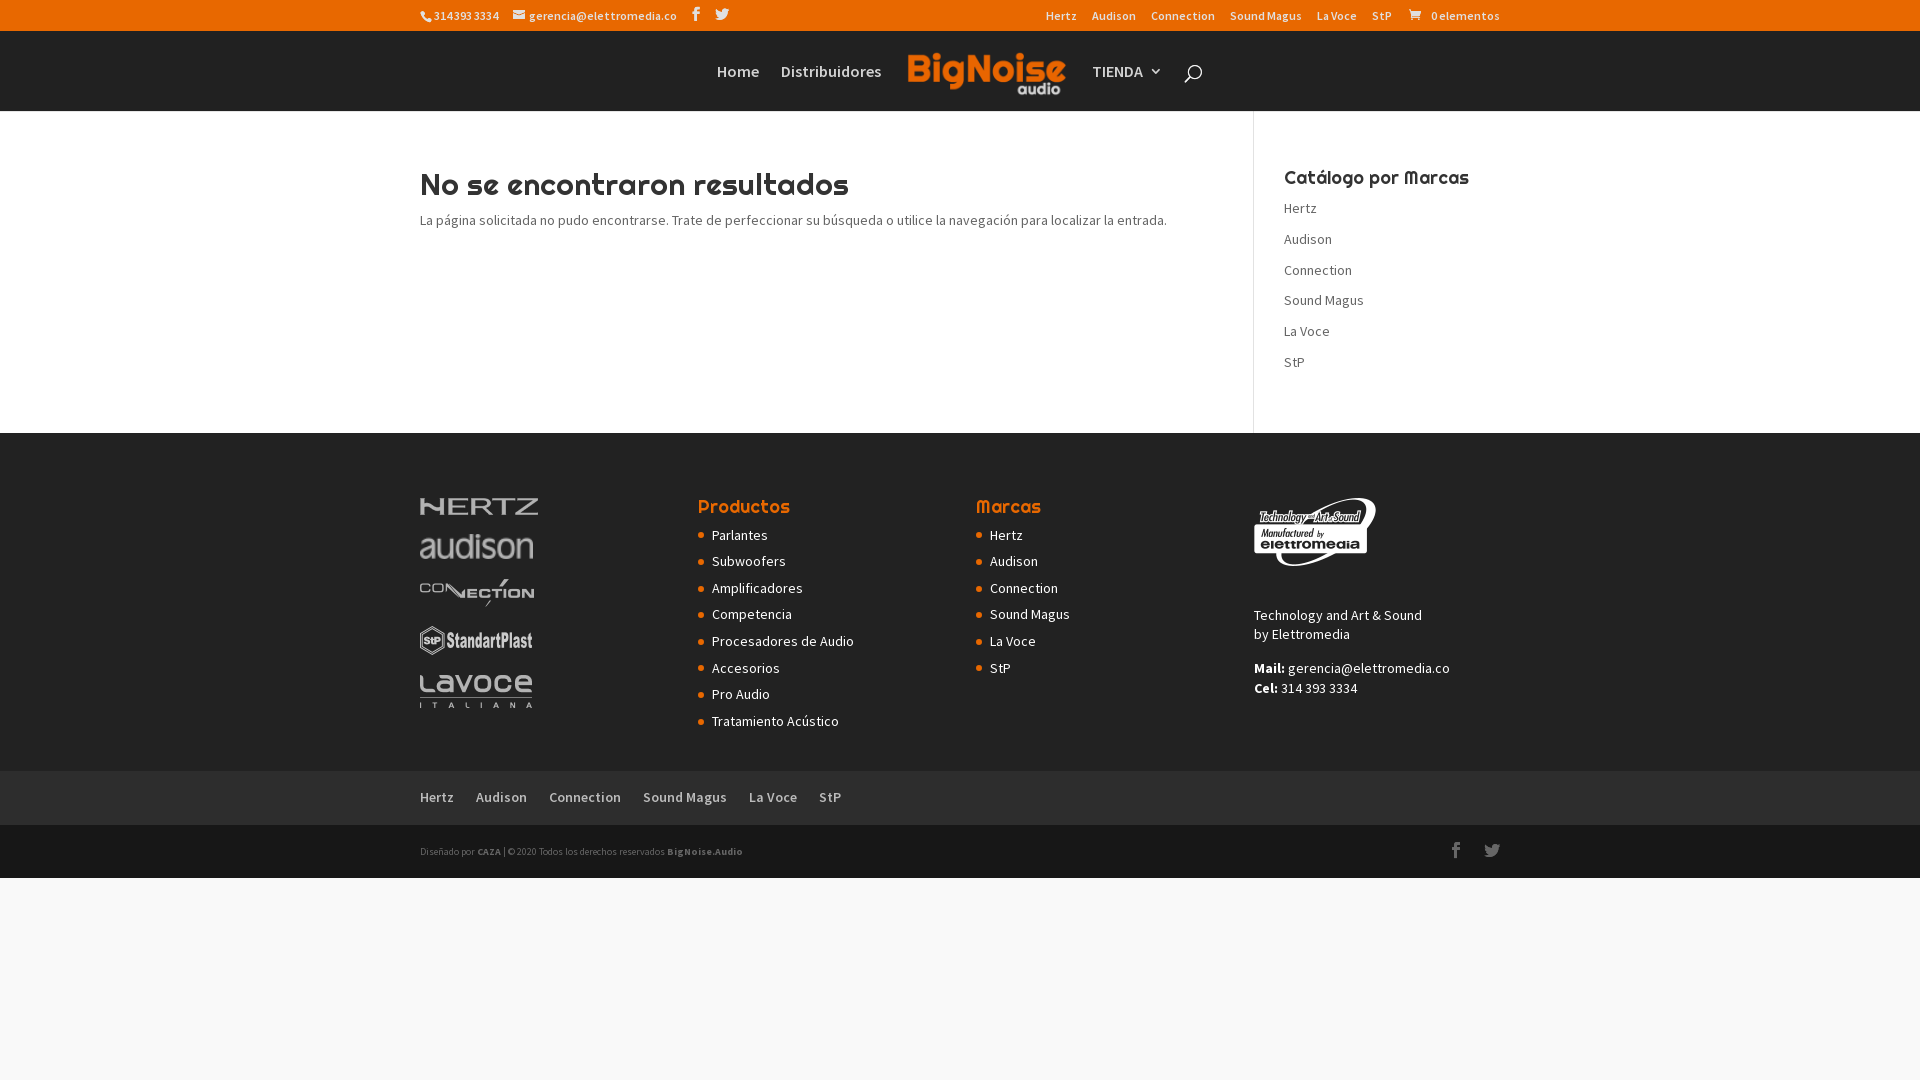  What do you see at coordinates (746, 668) in the screenshot?
I see `Accesorios` at bounding box center [746, 668].